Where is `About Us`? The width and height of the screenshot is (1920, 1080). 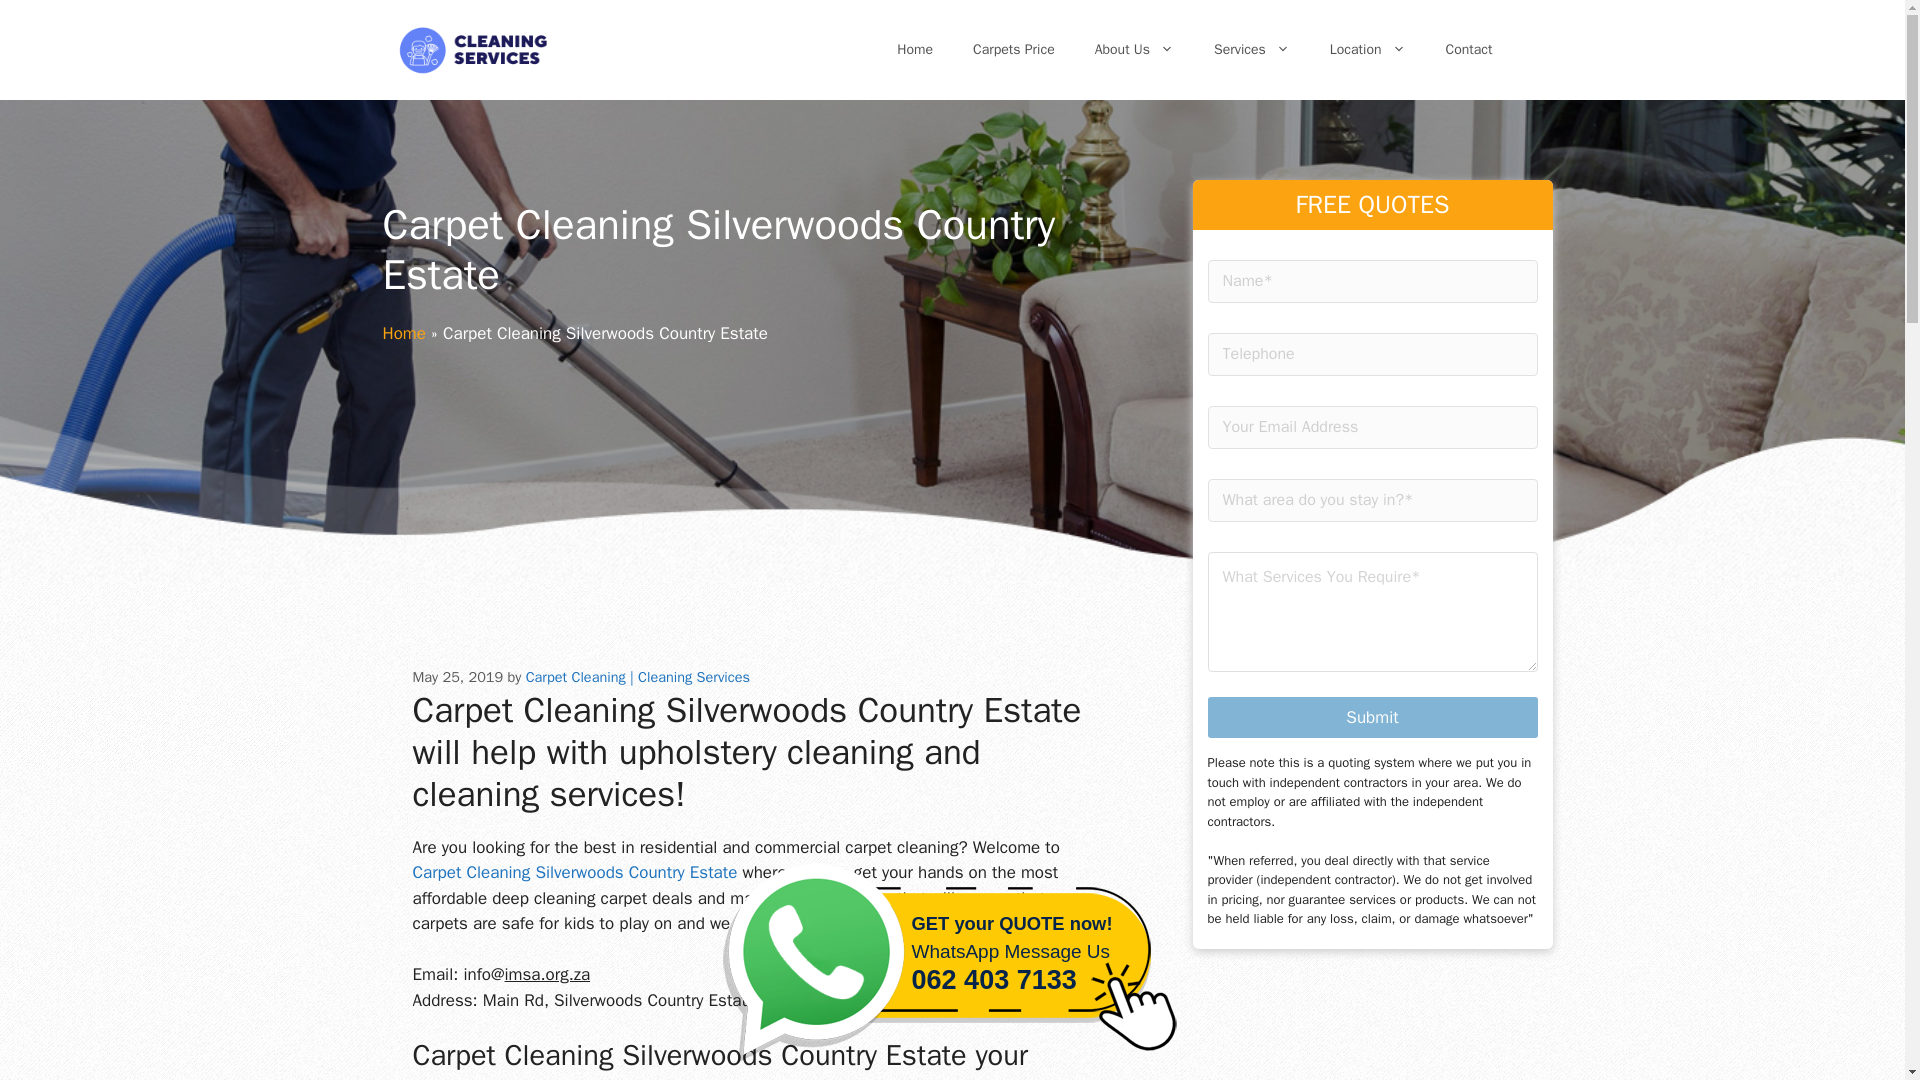
About Us is located at coordinates (574, 872).